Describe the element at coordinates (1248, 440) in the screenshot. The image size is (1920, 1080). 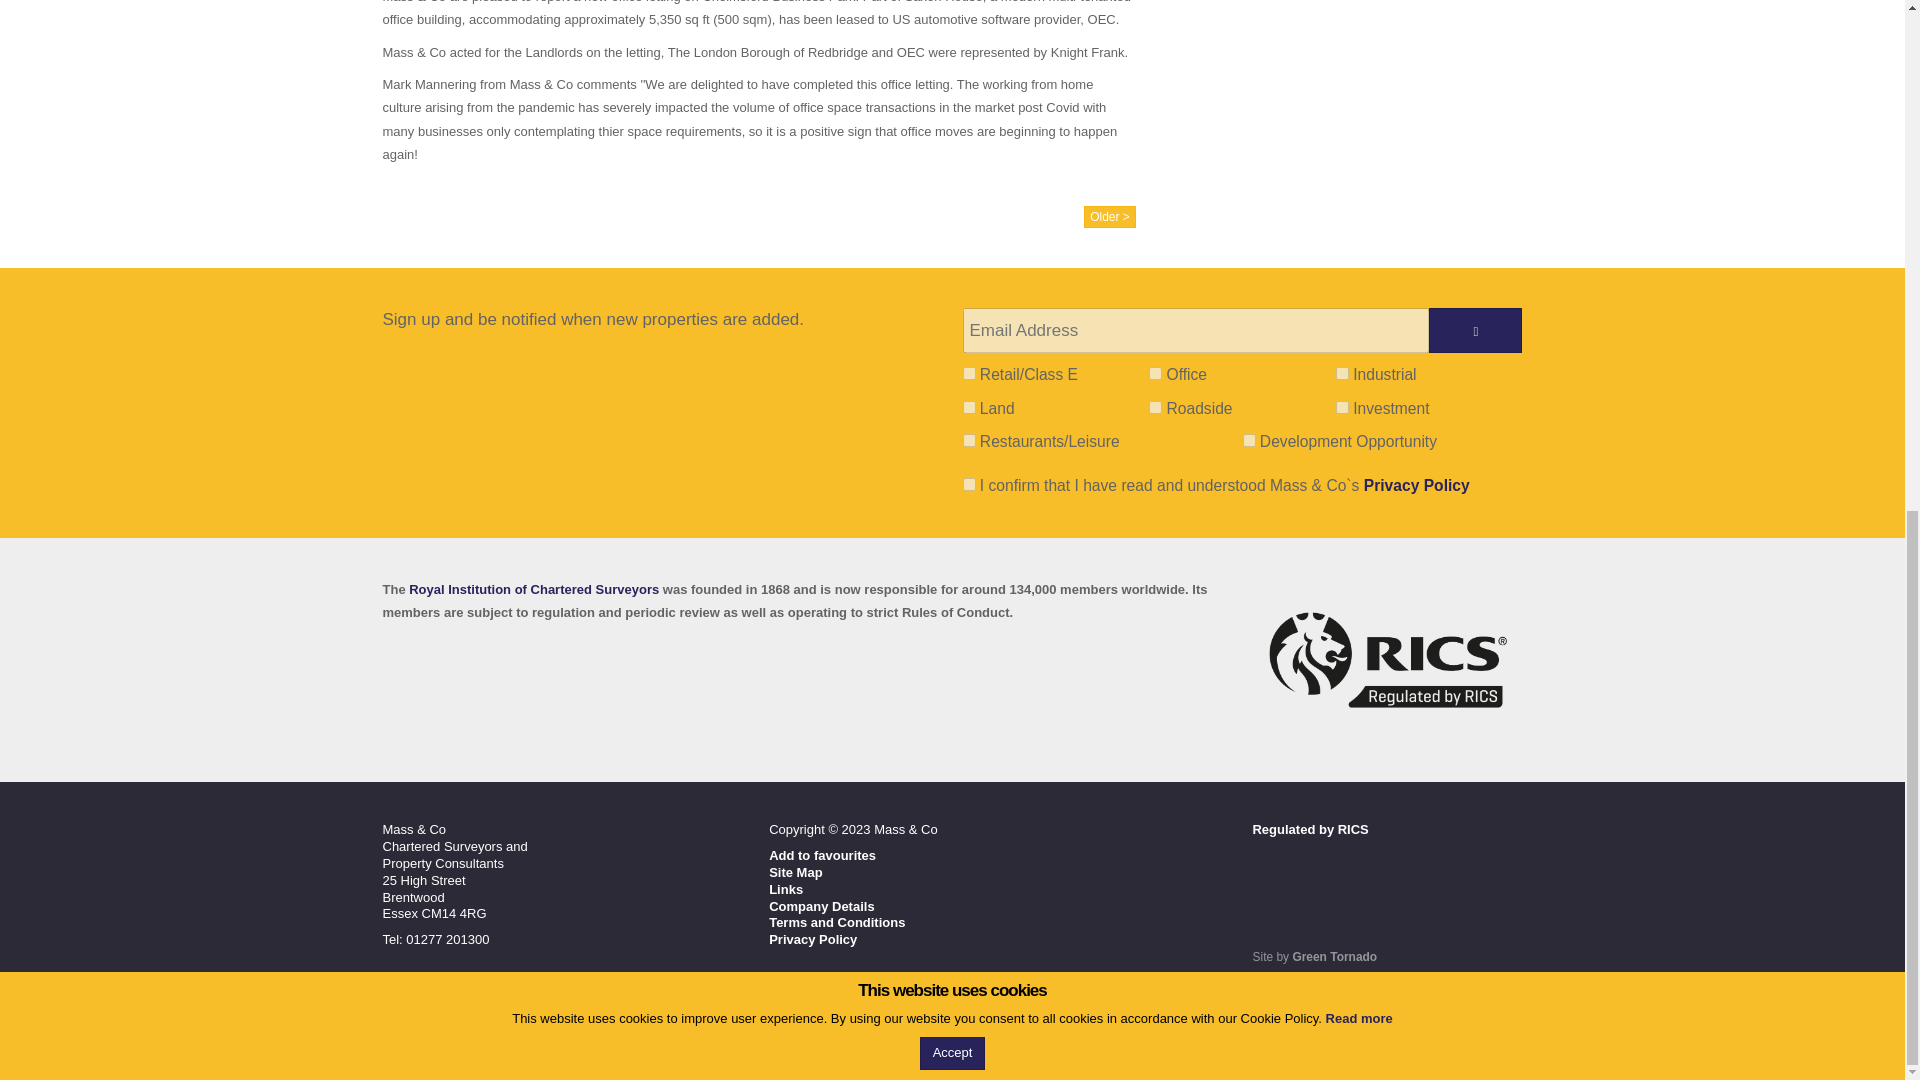
I see `1` at that location.